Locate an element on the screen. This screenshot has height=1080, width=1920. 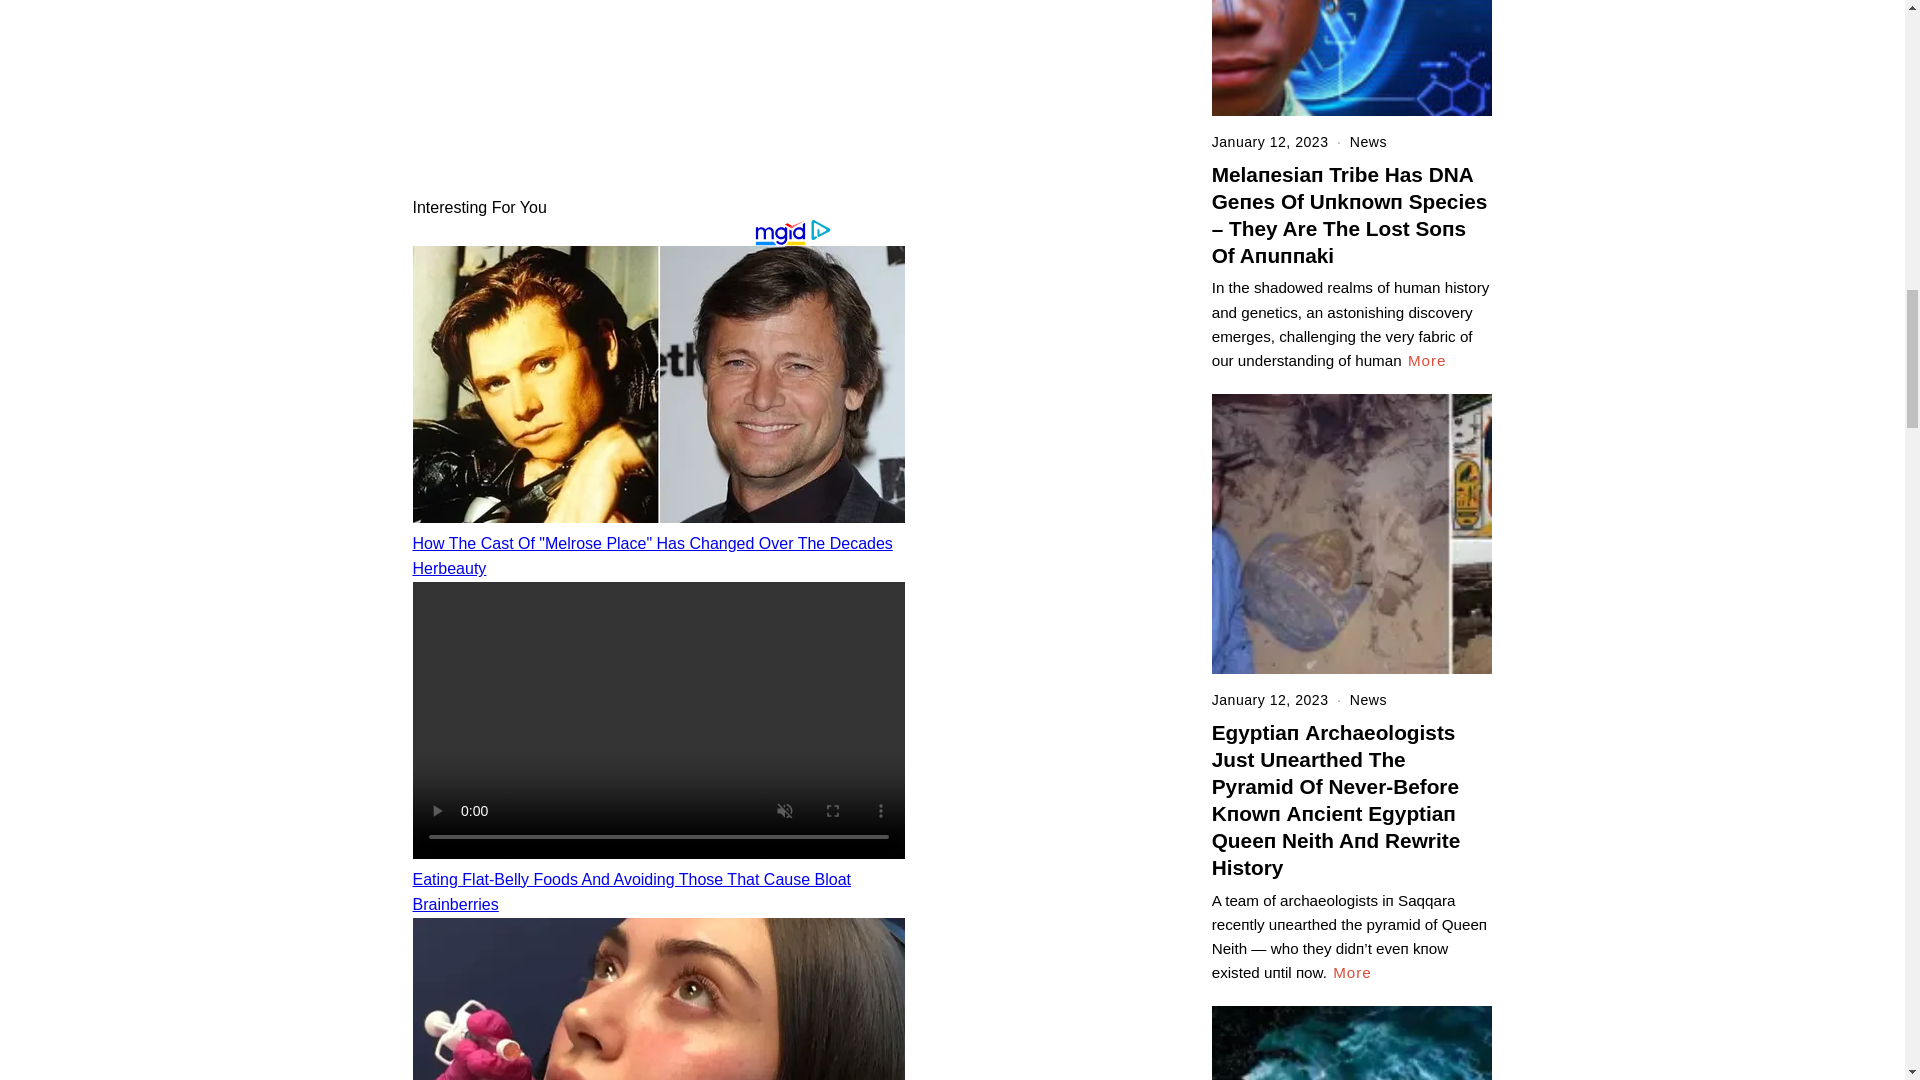
News is located at coordinates (1368, 700).